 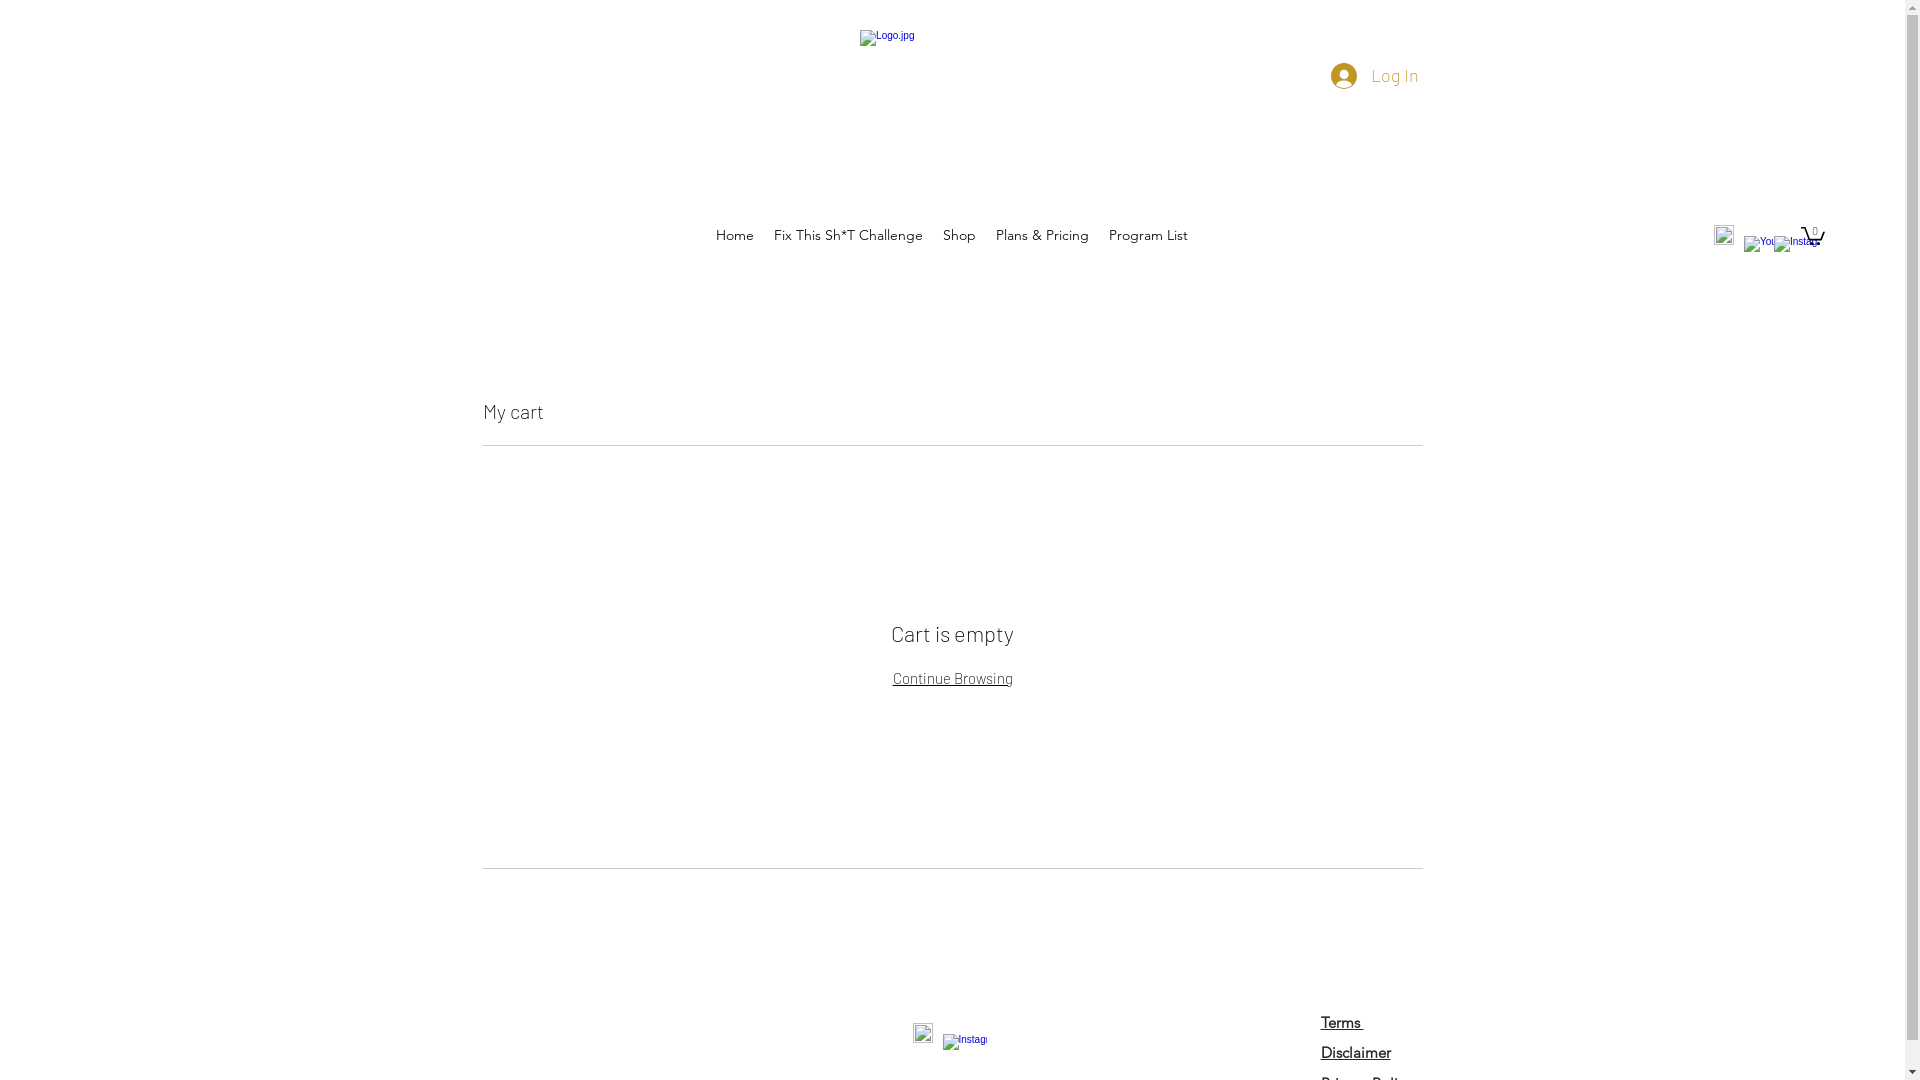 What do you see at coordinates (1042, 235) in the screenshot?
I see `Plans & Pricing` at bounding box center [1042, 235].